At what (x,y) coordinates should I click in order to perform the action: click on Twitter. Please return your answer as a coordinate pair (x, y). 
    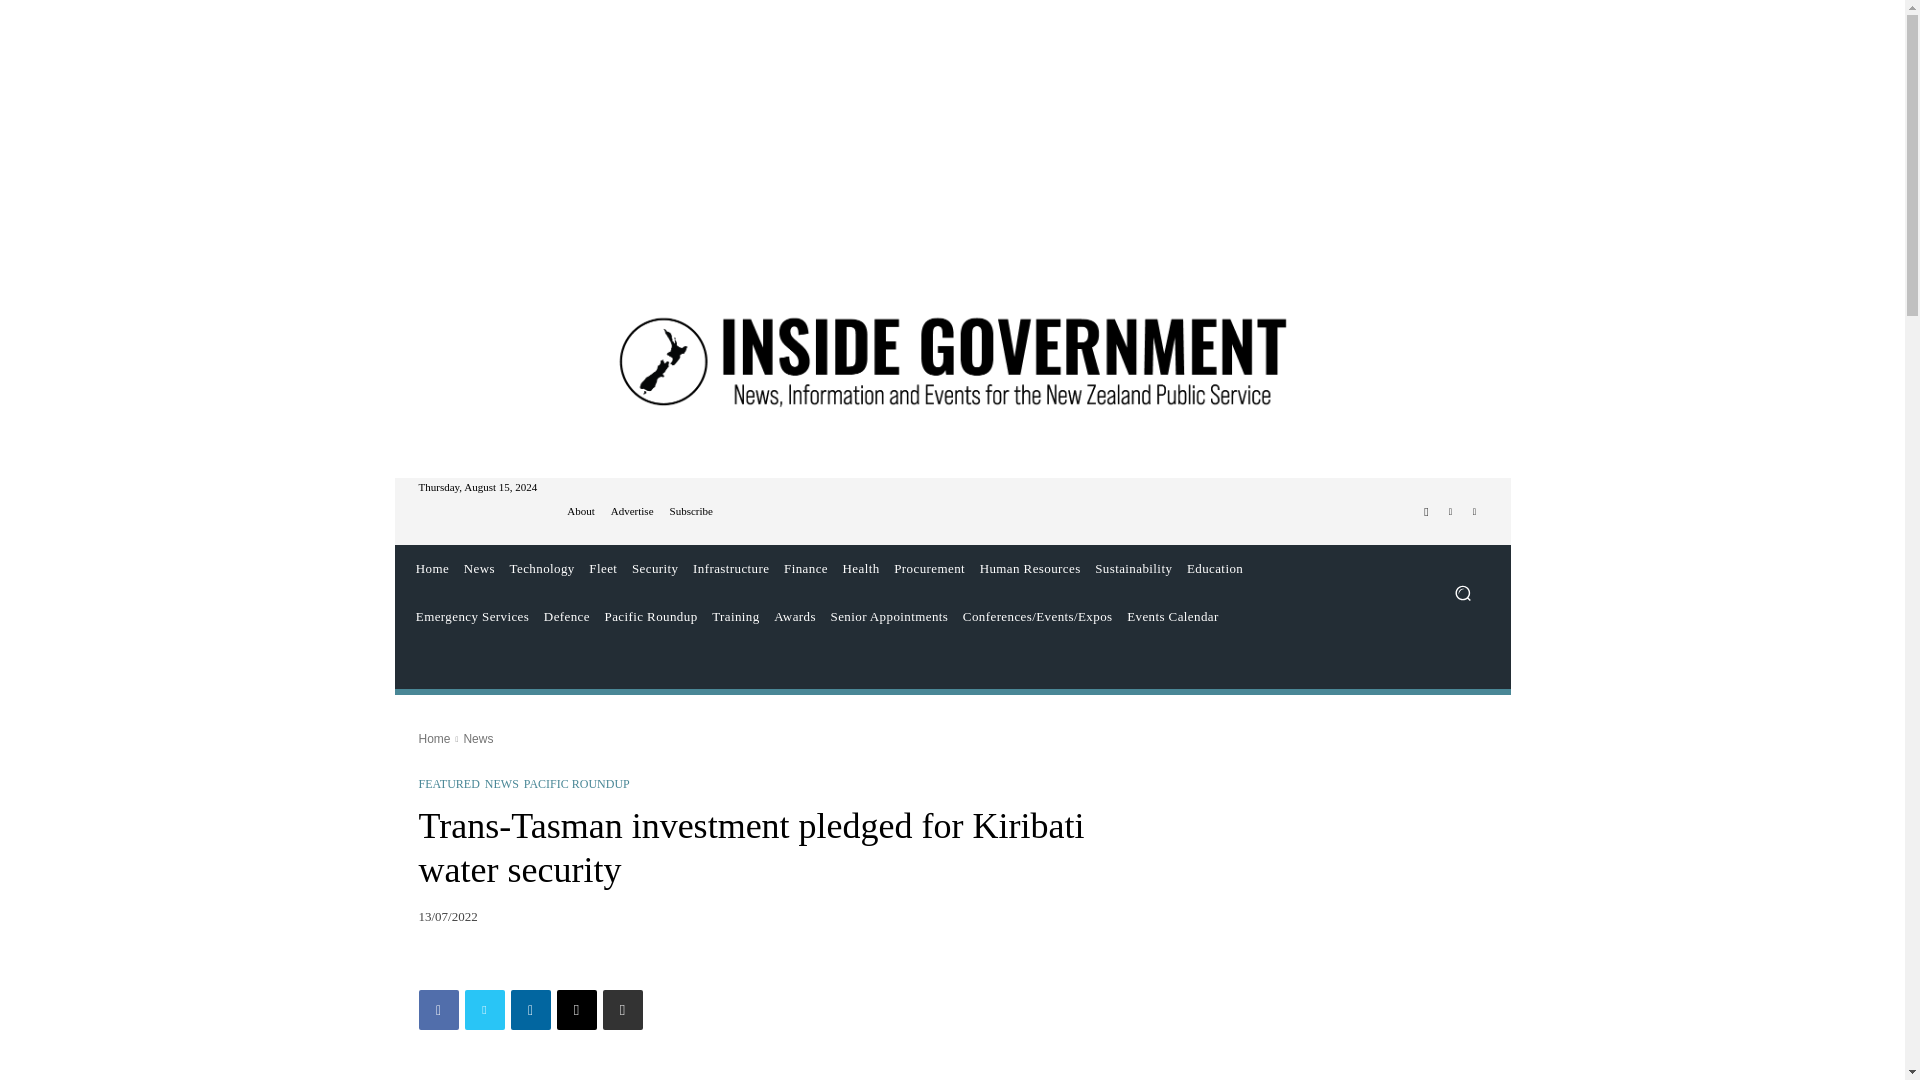
    Looking at the image, I should click on (1450, 512).